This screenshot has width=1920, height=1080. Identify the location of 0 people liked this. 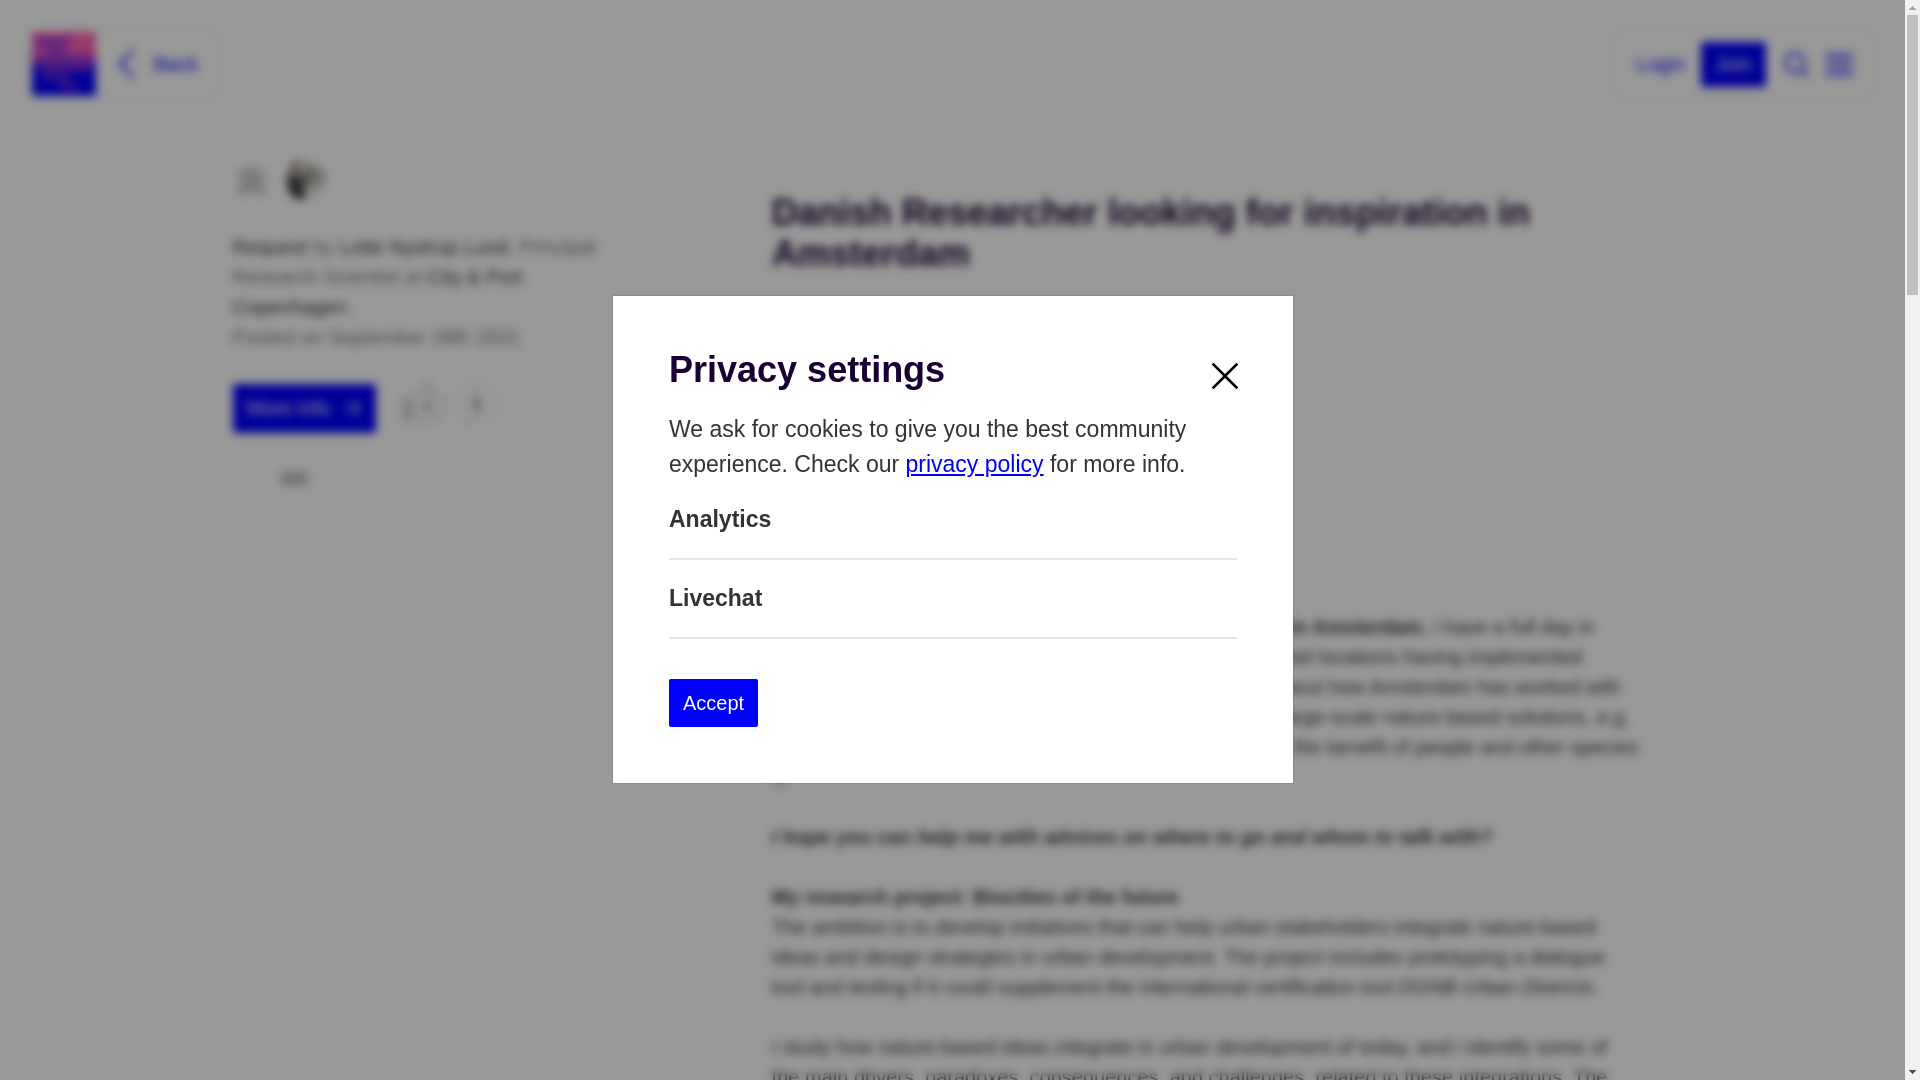
(424, 402).